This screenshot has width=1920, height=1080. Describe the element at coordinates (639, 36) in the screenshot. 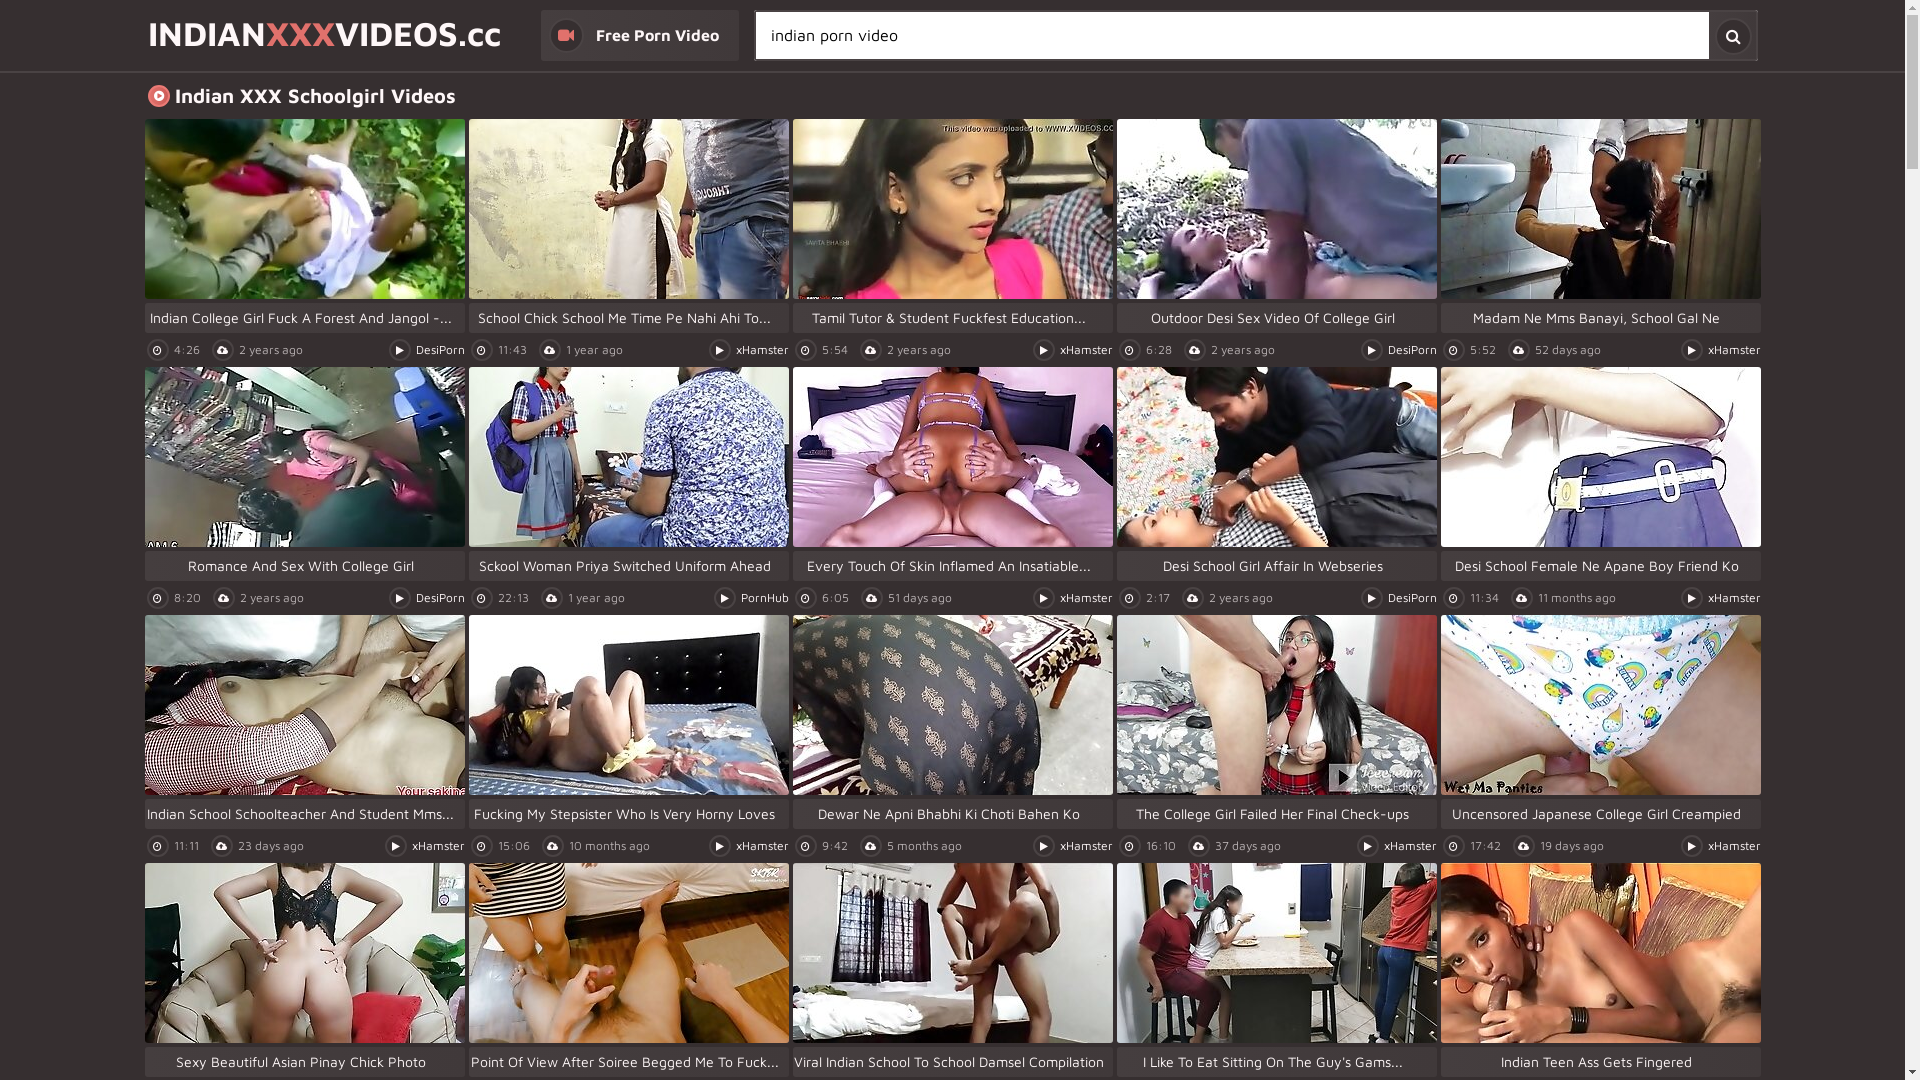

I see `Free Porn Video` at that location.